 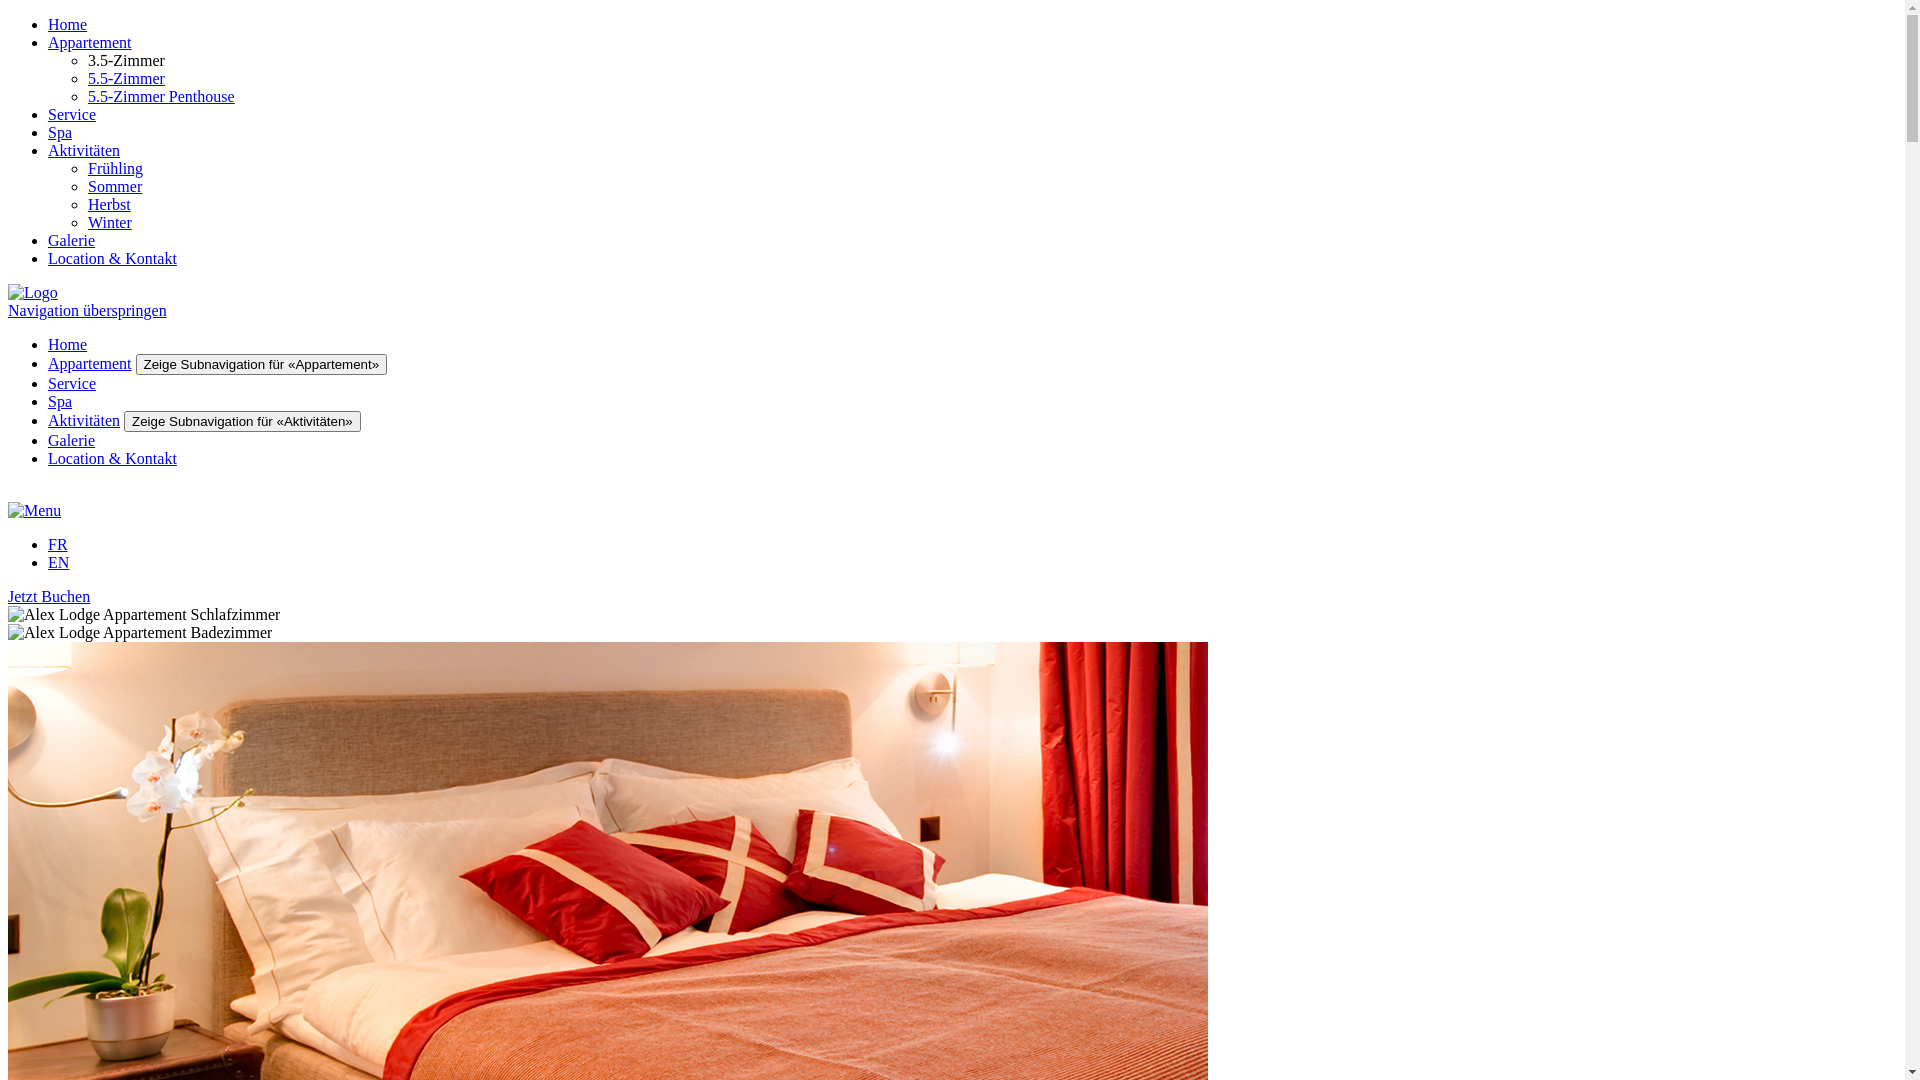 What do you see at coordinates (68, 344) in the screenshot?
I see `Home` at bounding box center [68, 344].